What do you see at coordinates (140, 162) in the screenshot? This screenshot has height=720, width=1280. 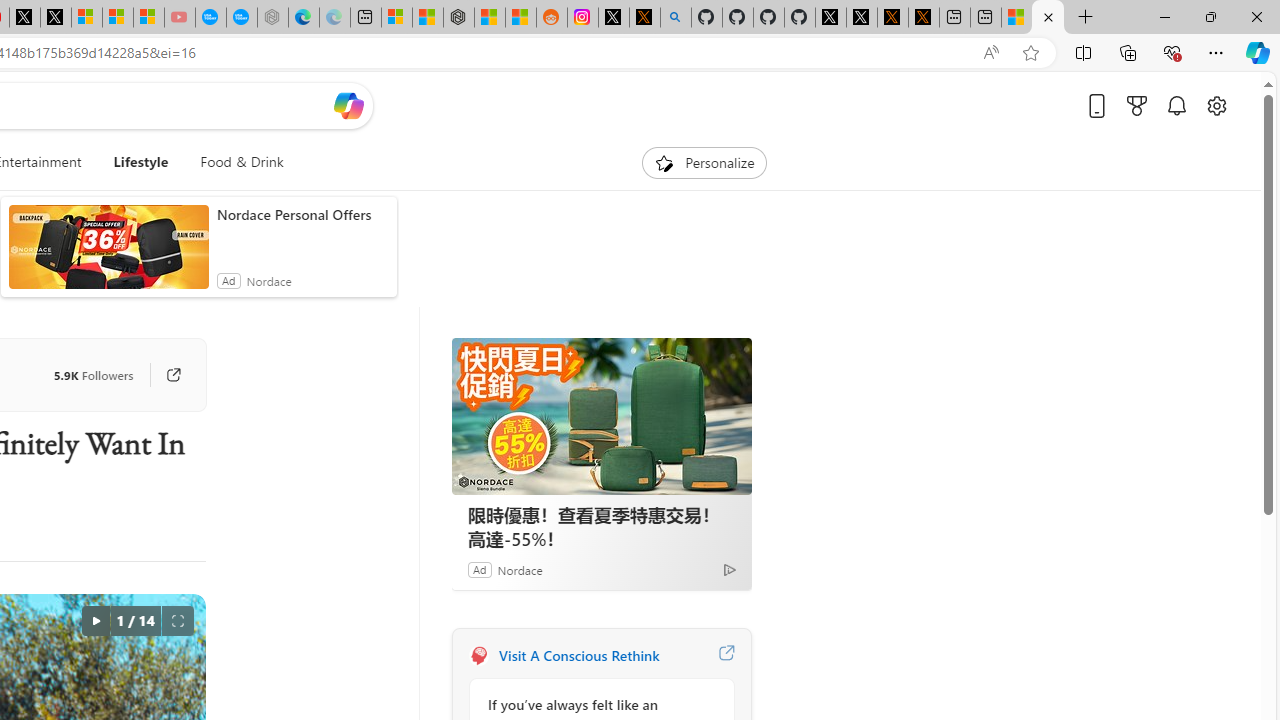 I see `Lifestyle` at bounding box center [140, 162].